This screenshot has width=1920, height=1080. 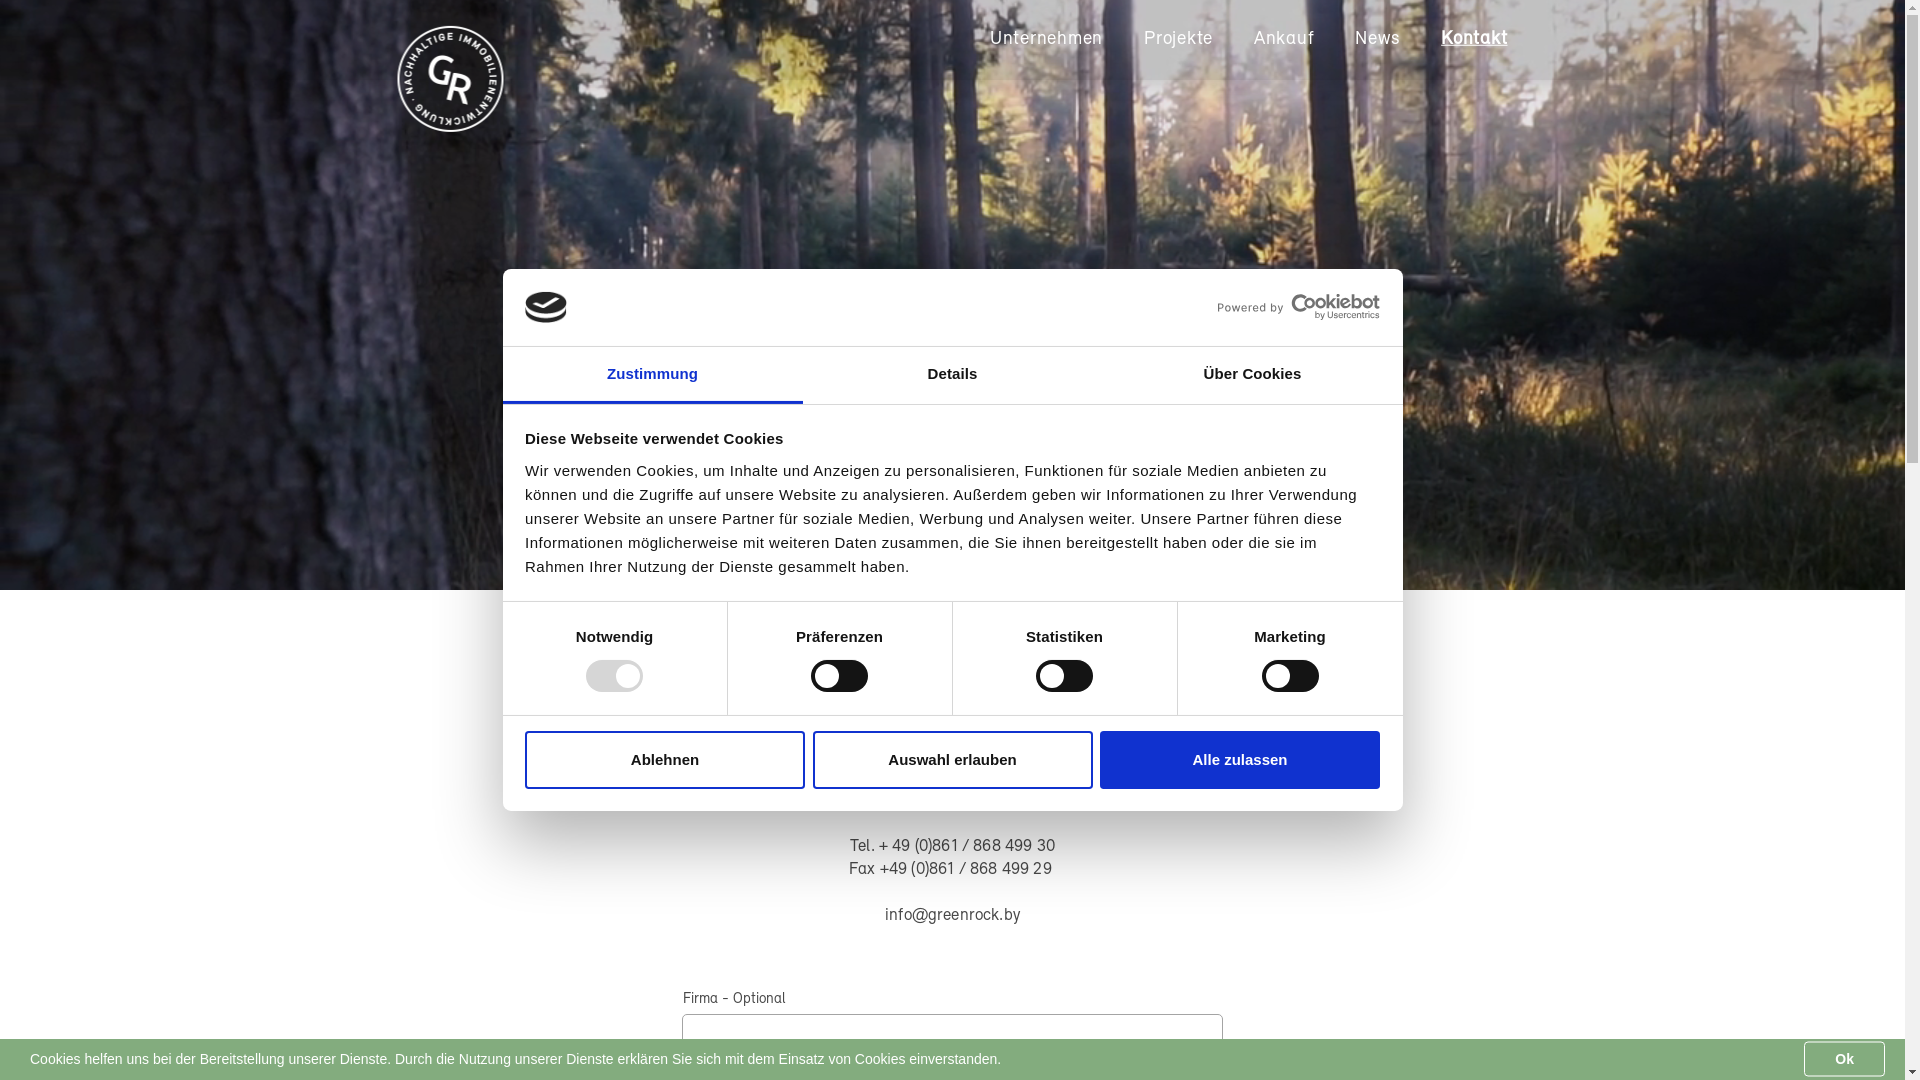 What do you see at coordinates (952, 760) in the screenshot?
I see `Auswahl erlauben` at bounding box center [952, 760].